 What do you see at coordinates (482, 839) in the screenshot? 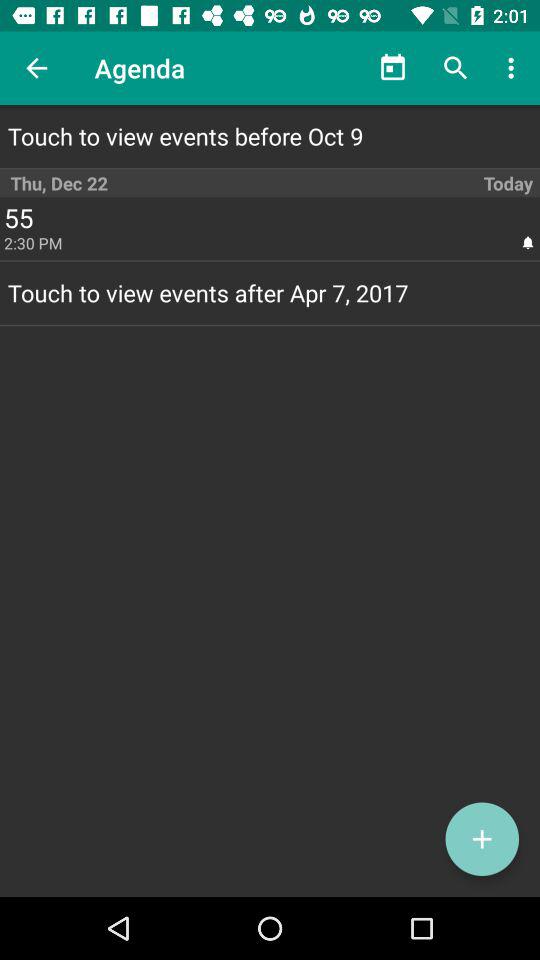
I see `add event` at bounding box center [482, 839].